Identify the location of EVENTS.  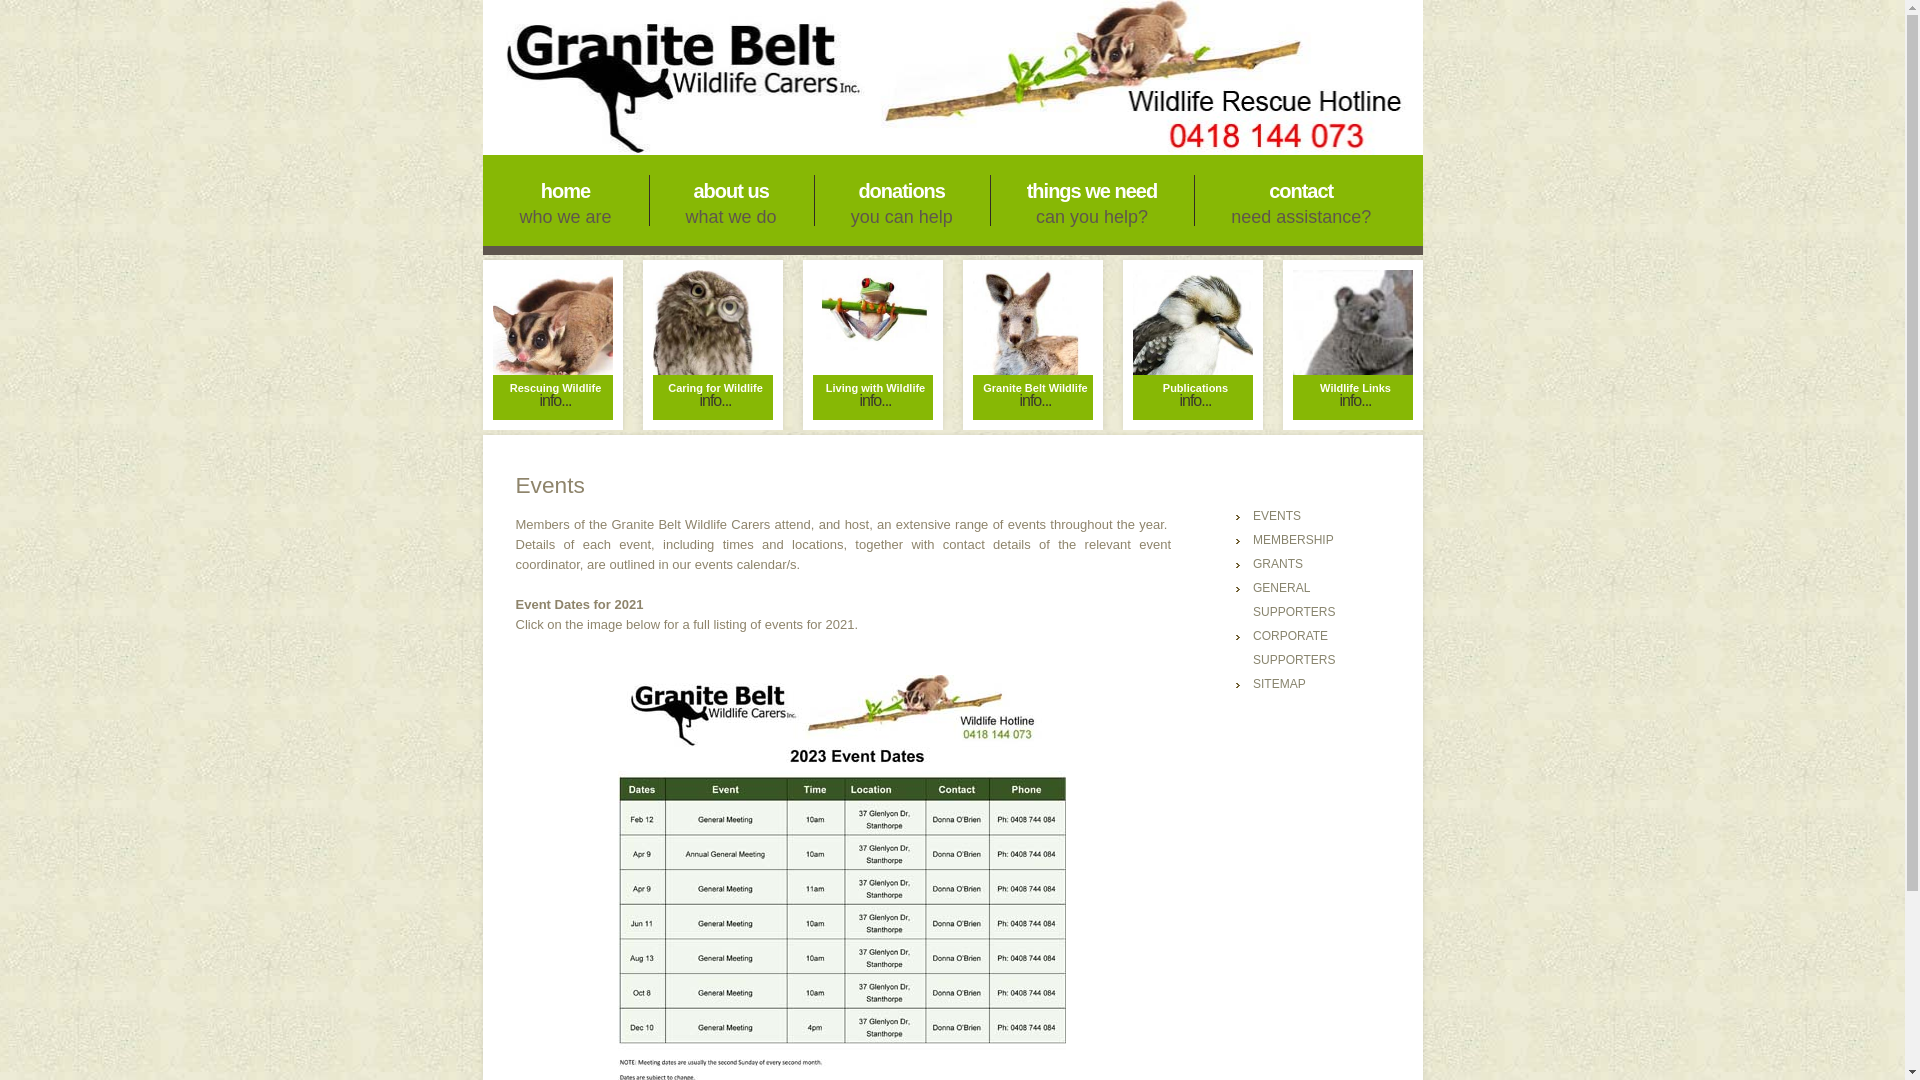
(1277, 516).